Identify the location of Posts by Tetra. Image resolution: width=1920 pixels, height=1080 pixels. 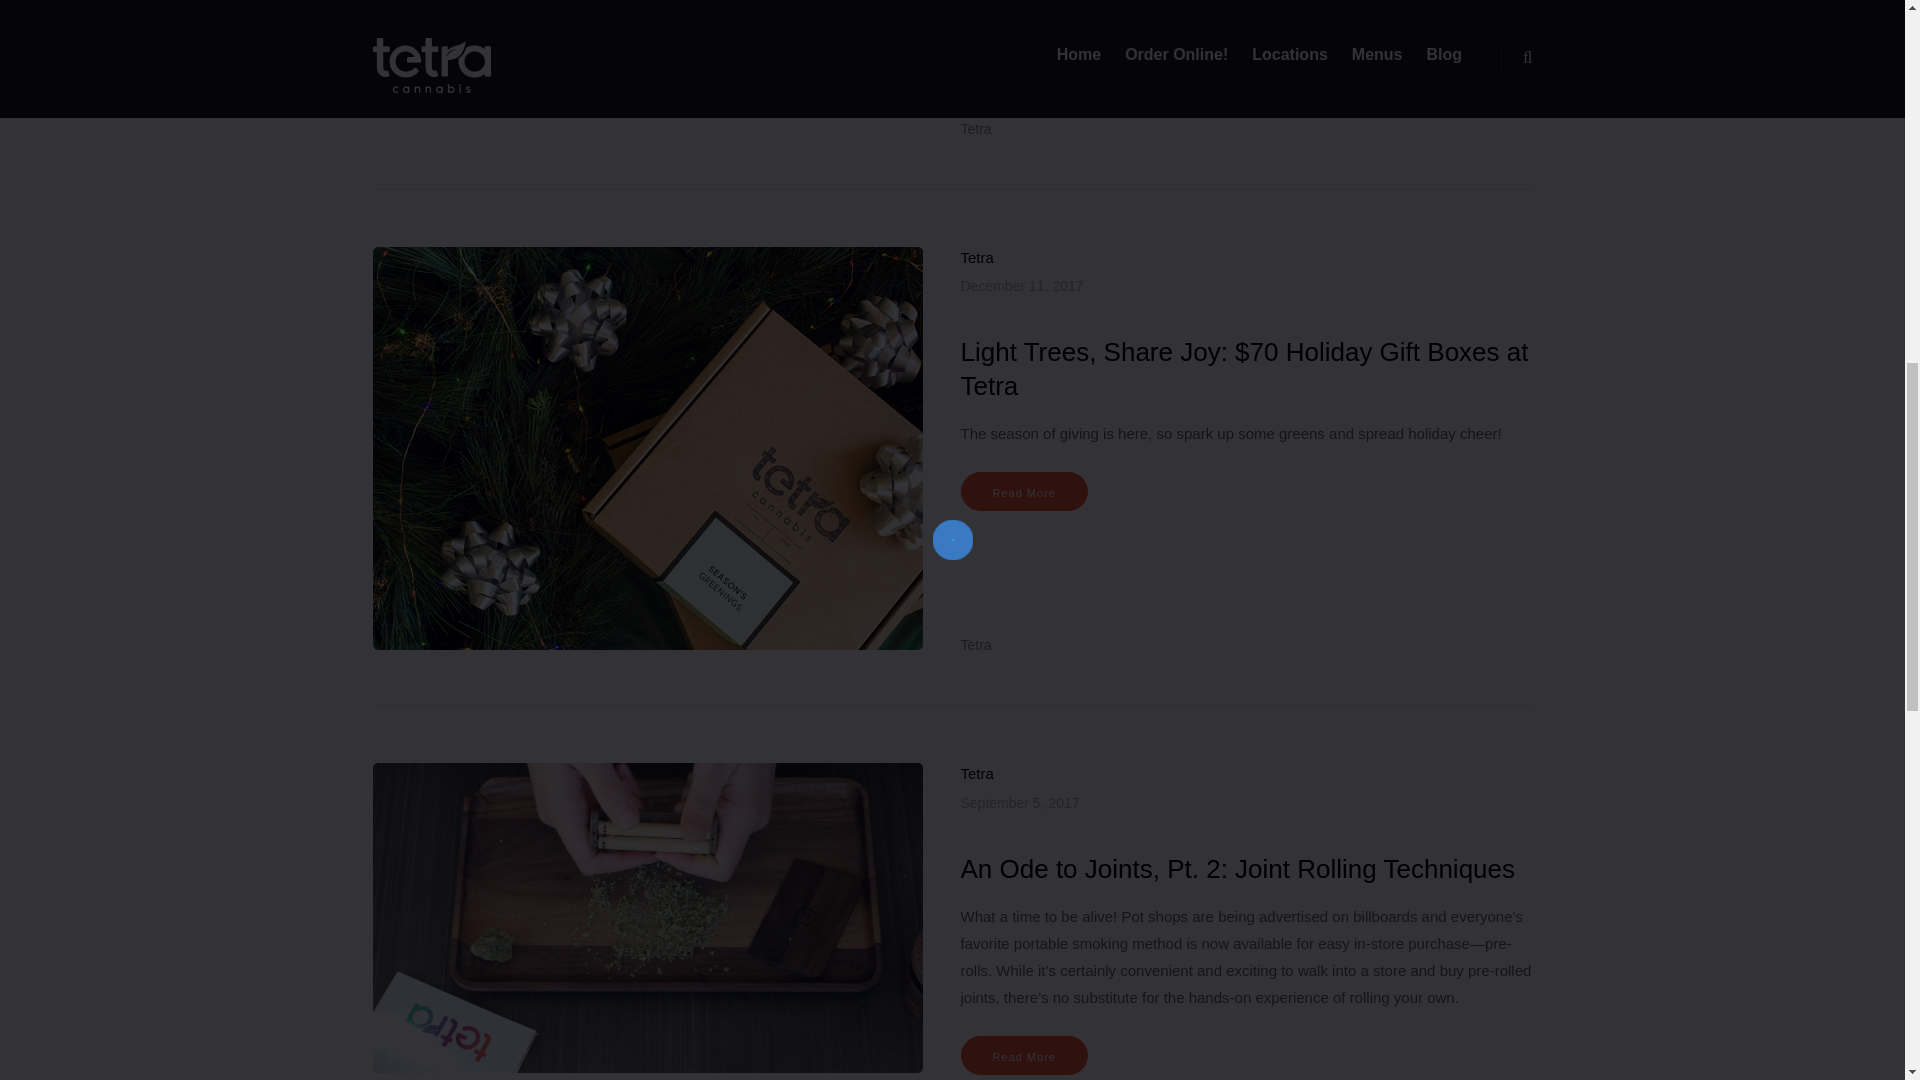
(975, 128).